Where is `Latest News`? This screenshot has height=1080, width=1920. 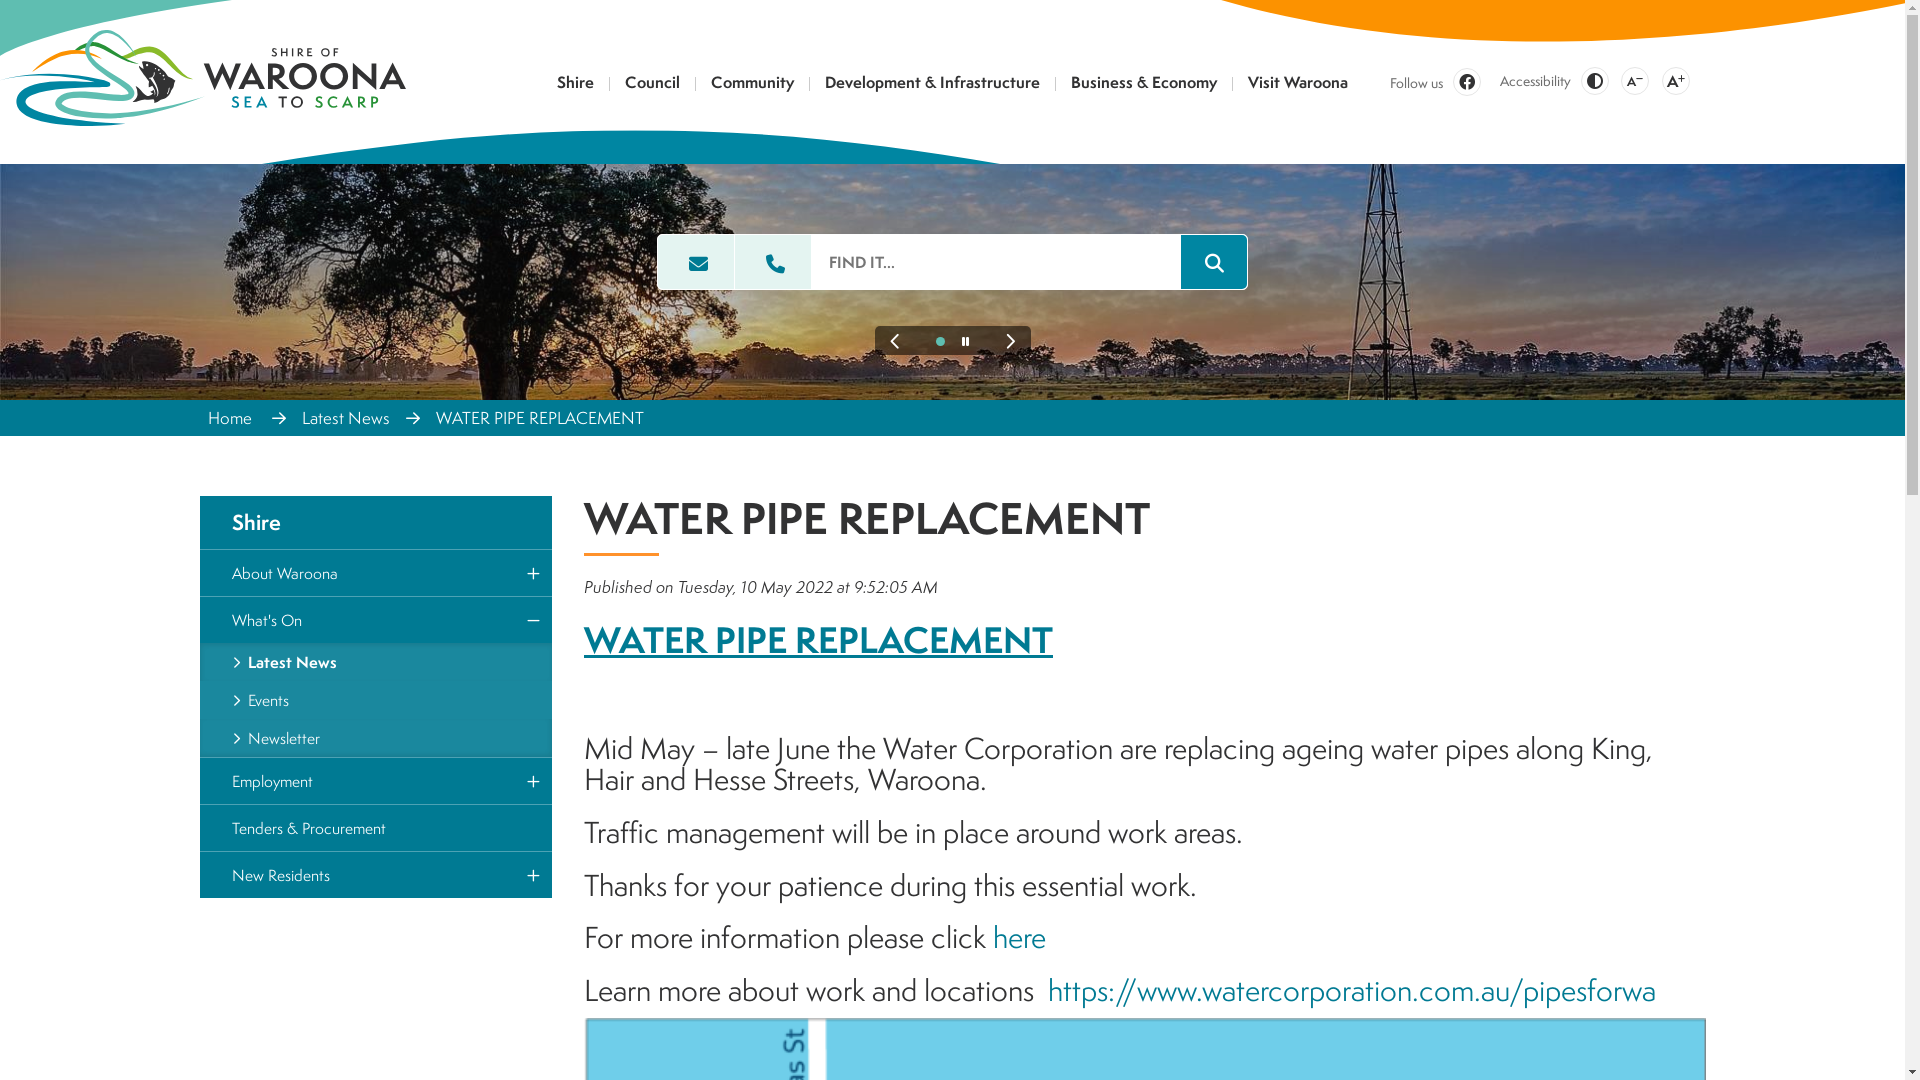
Latest News is located at coordinates (346, 418).